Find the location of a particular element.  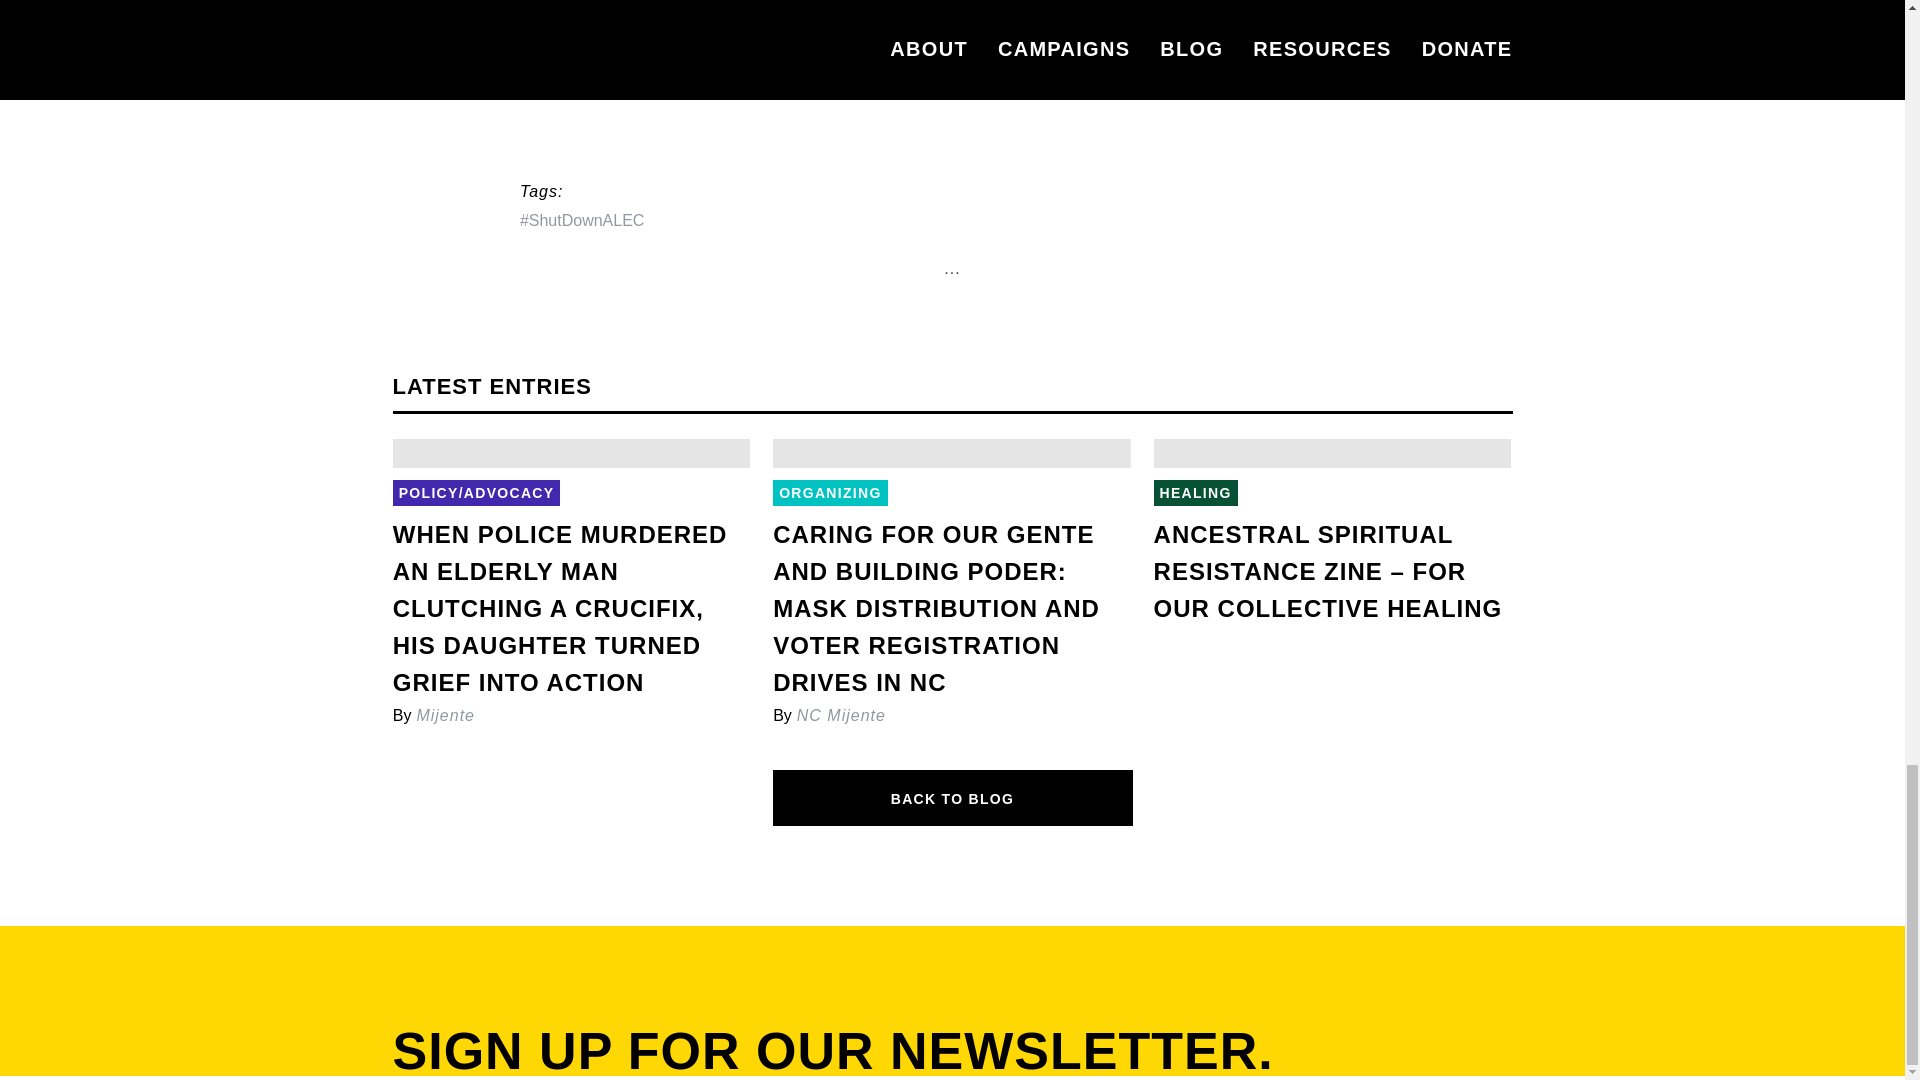

BACK TO BLOG is located at coordinates (952, 798).